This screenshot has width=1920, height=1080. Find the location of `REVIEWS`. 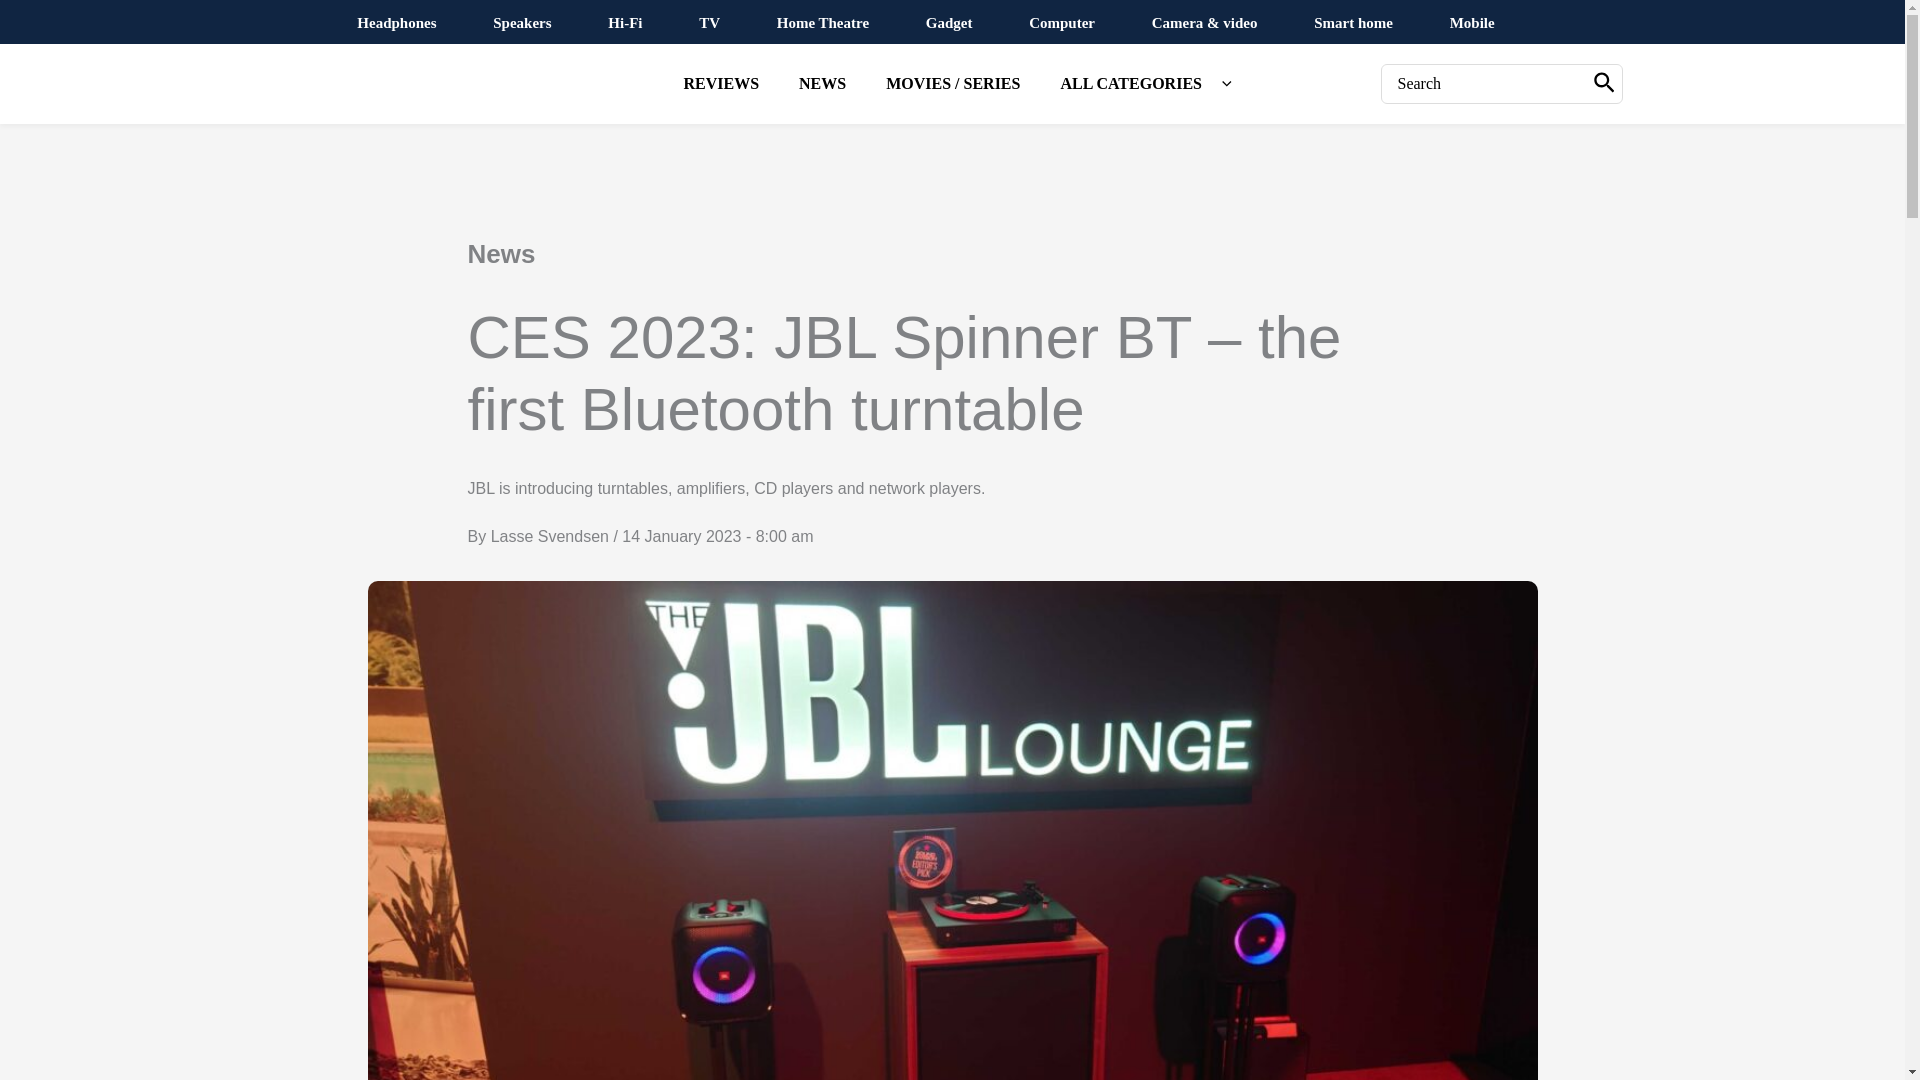

REVIEWS is located at coordinates (720, 84).